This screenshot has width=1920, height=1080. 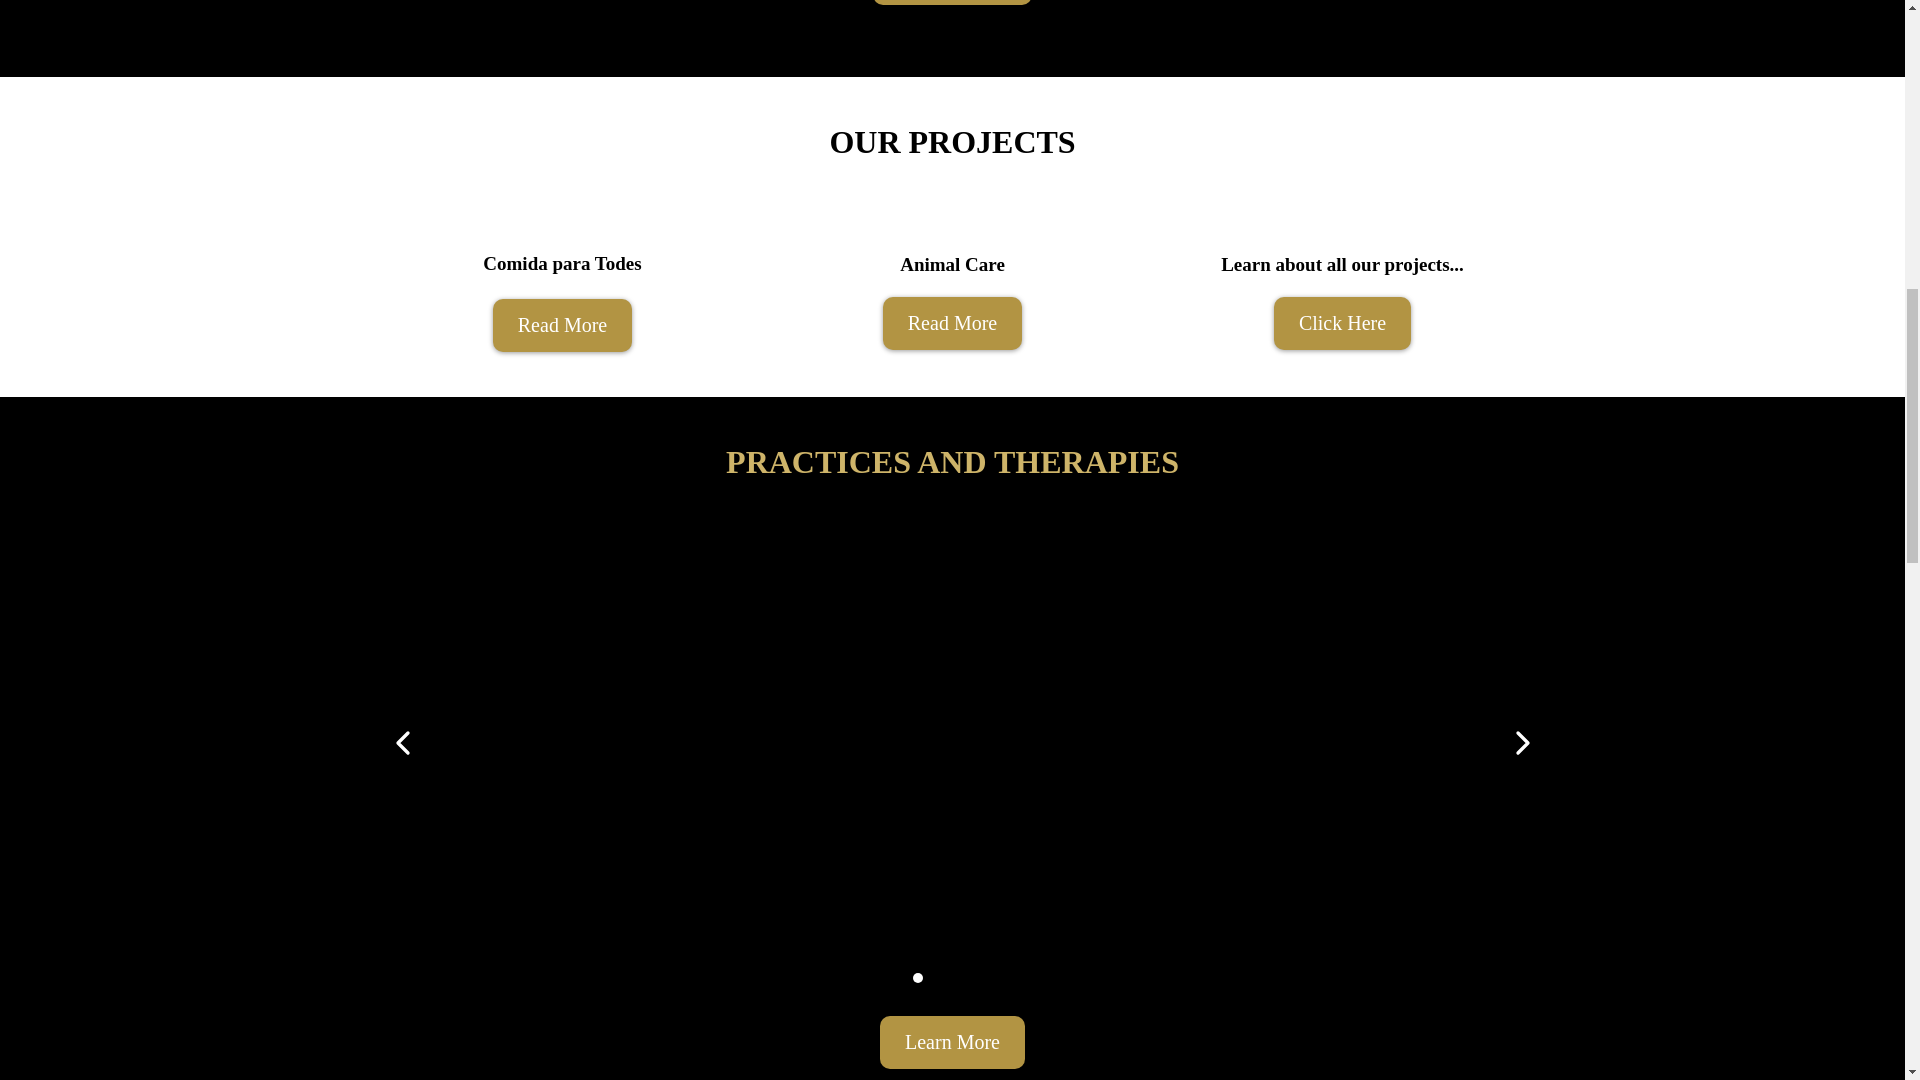 What do you see at coordinates (1342, 323) in the screenshot?
I see `Click Here` at bounding box center [1342, 323].